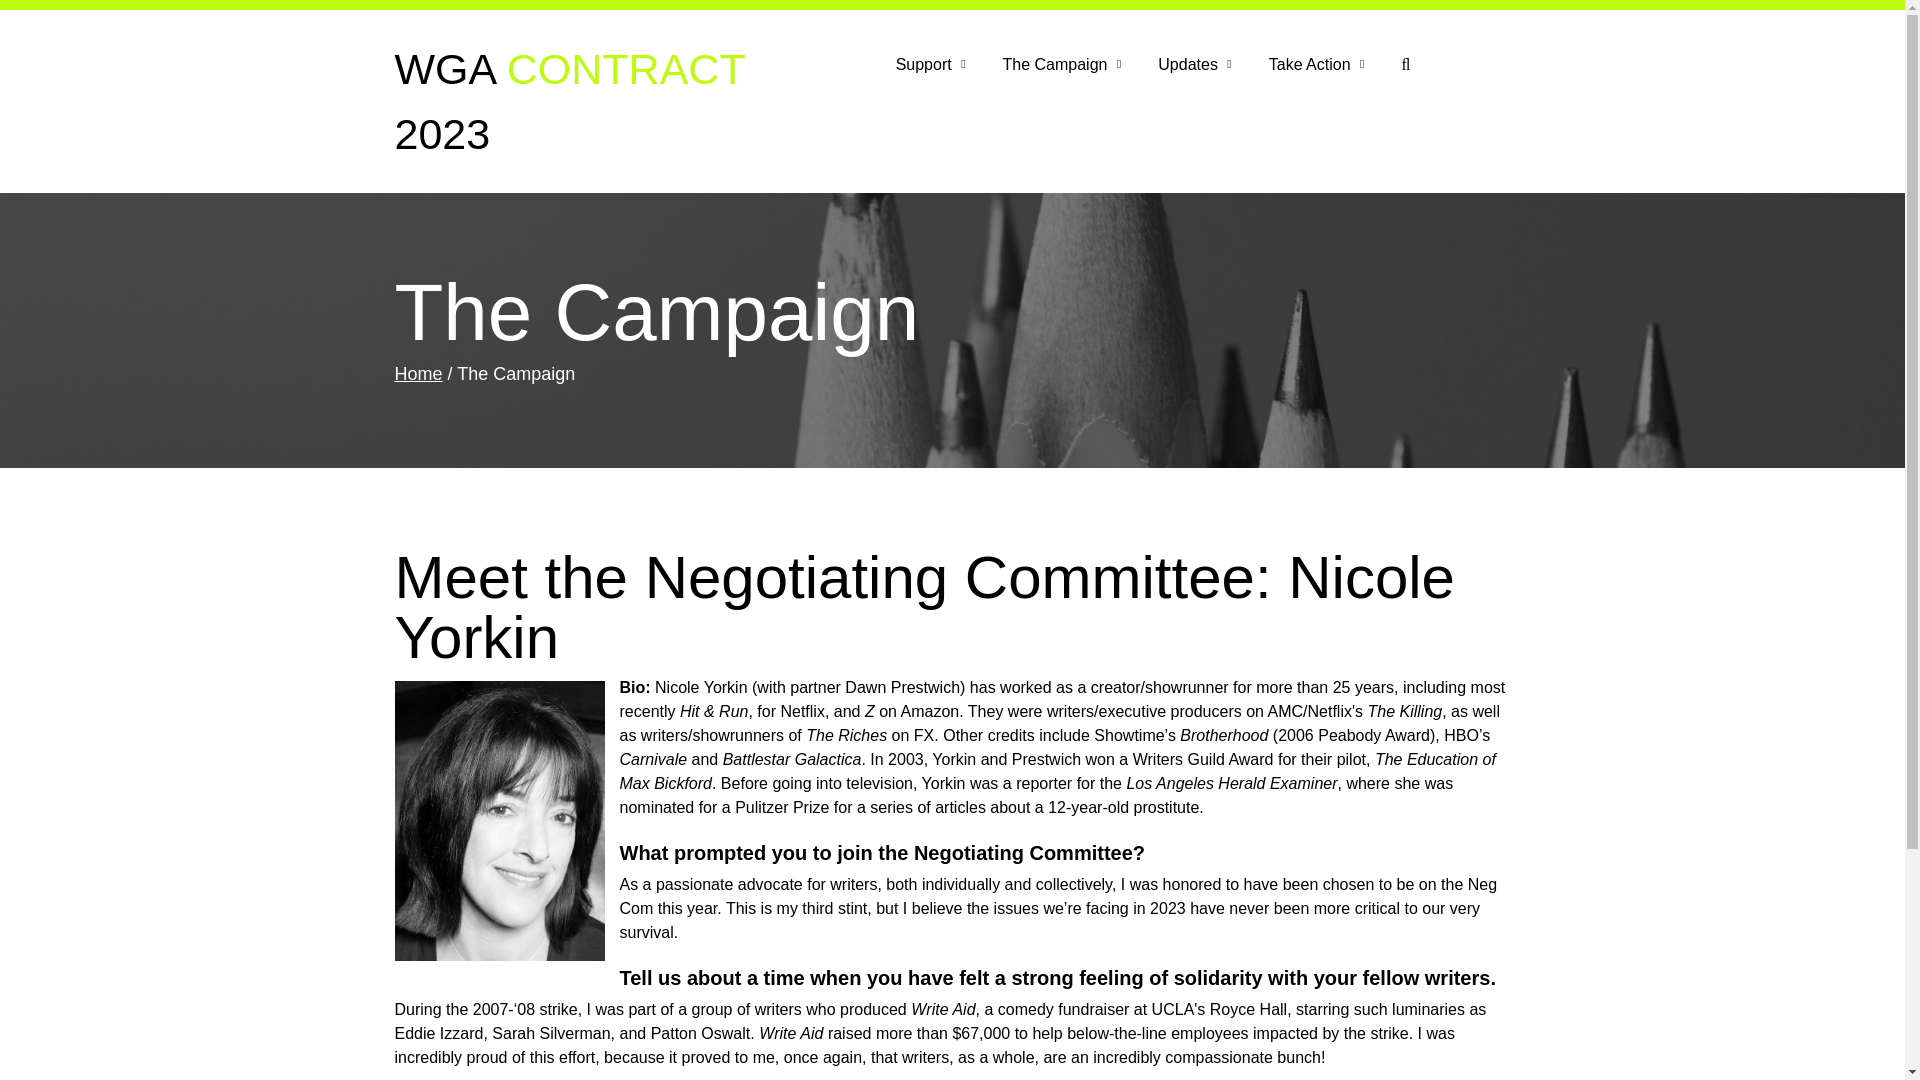  What do you see at coordinates (1194, 65) in the screenshot?
I see `Updates` at bounding box center [1194, 65].